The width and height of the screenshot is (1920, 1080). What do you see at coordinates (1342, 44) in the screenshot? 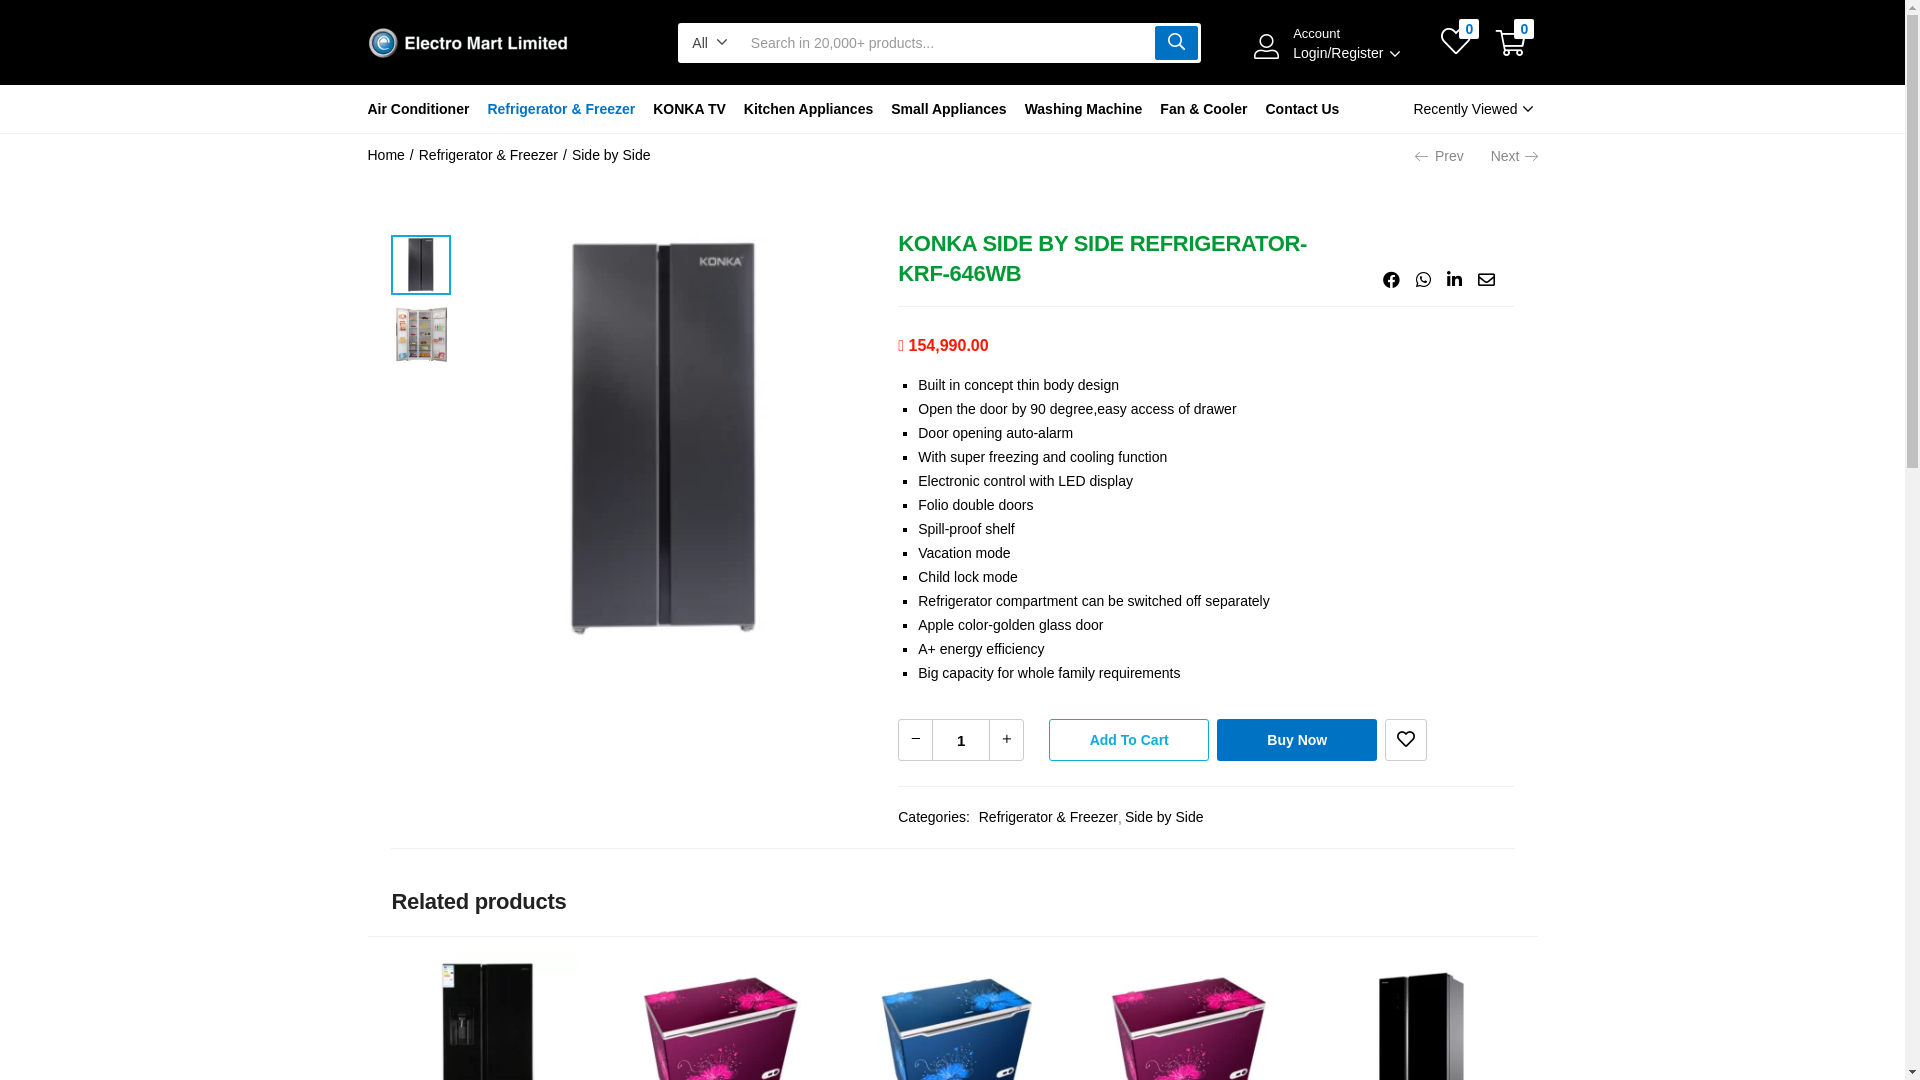
I see `AccountLogin/Register` at bounding box center [1342, 44].